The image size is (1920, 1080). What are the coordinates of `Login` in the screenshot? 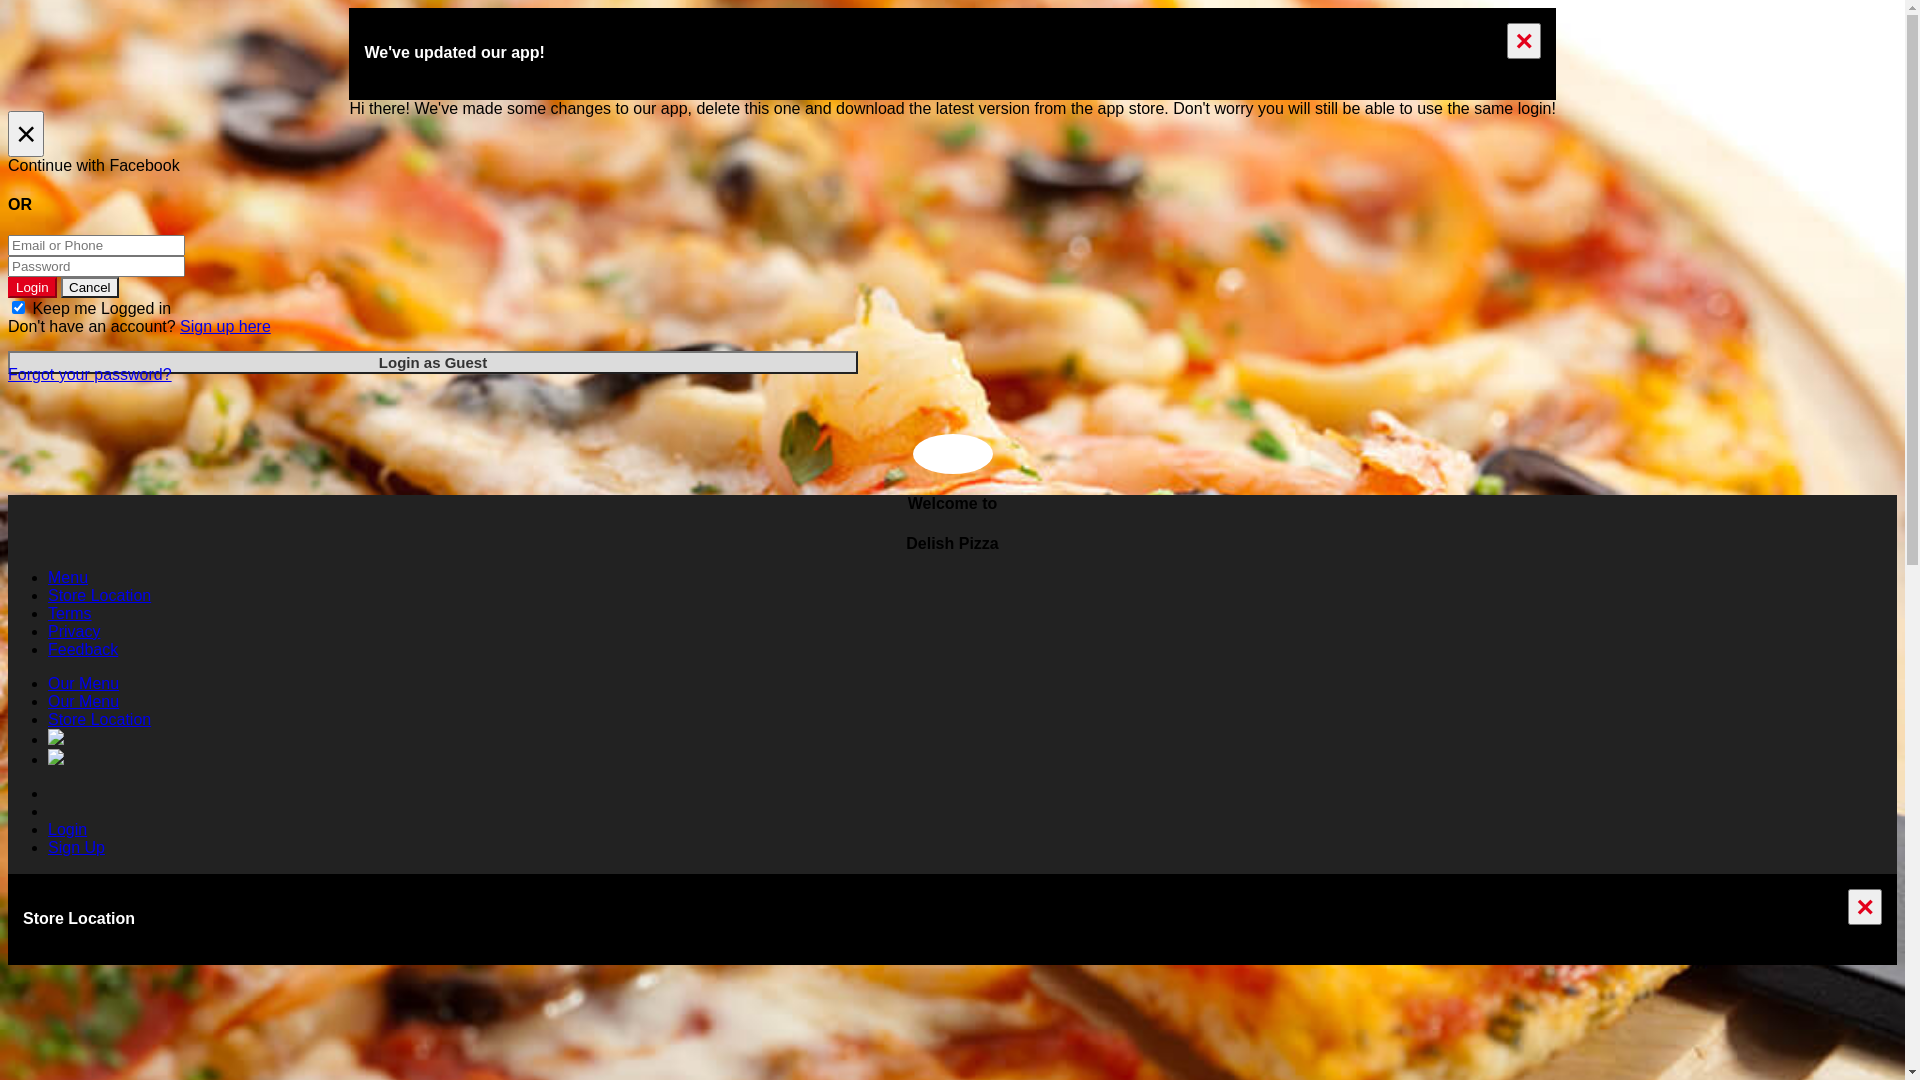 It's located at (68, 830).